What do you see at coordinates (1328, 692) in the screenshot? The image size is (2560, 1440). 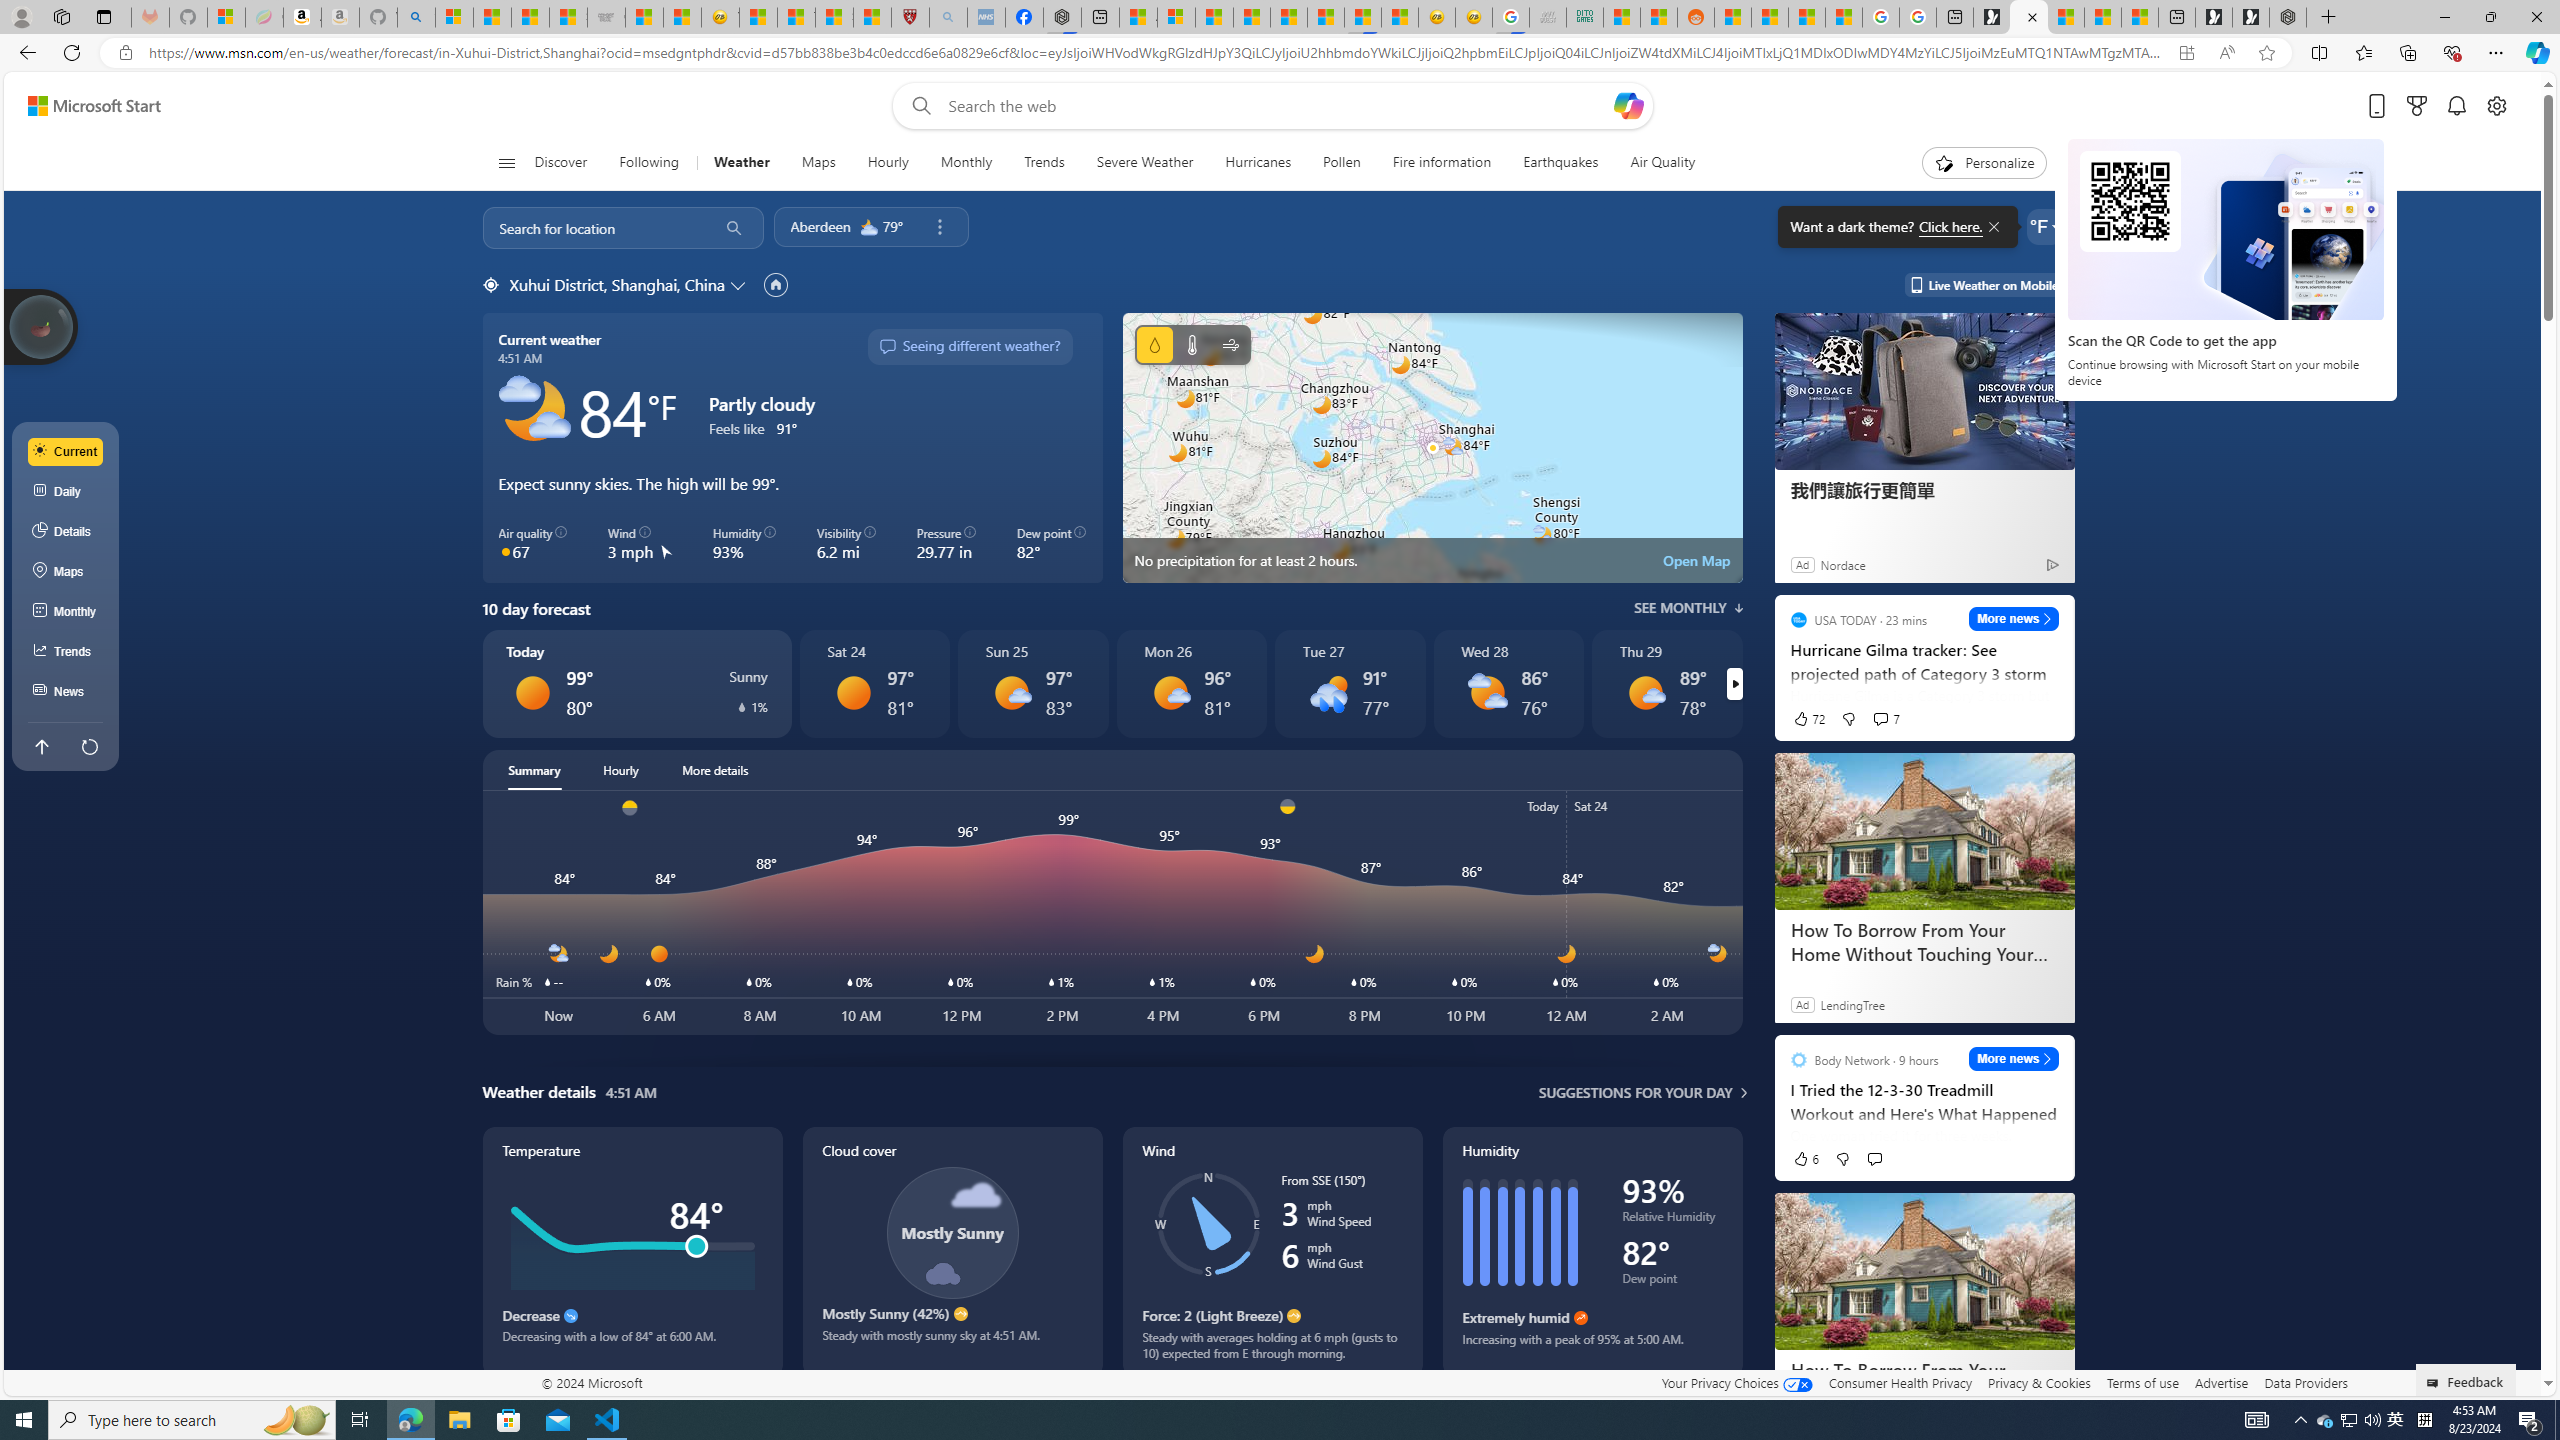 I see `Rain showers` at bounding box center [1328, 692].